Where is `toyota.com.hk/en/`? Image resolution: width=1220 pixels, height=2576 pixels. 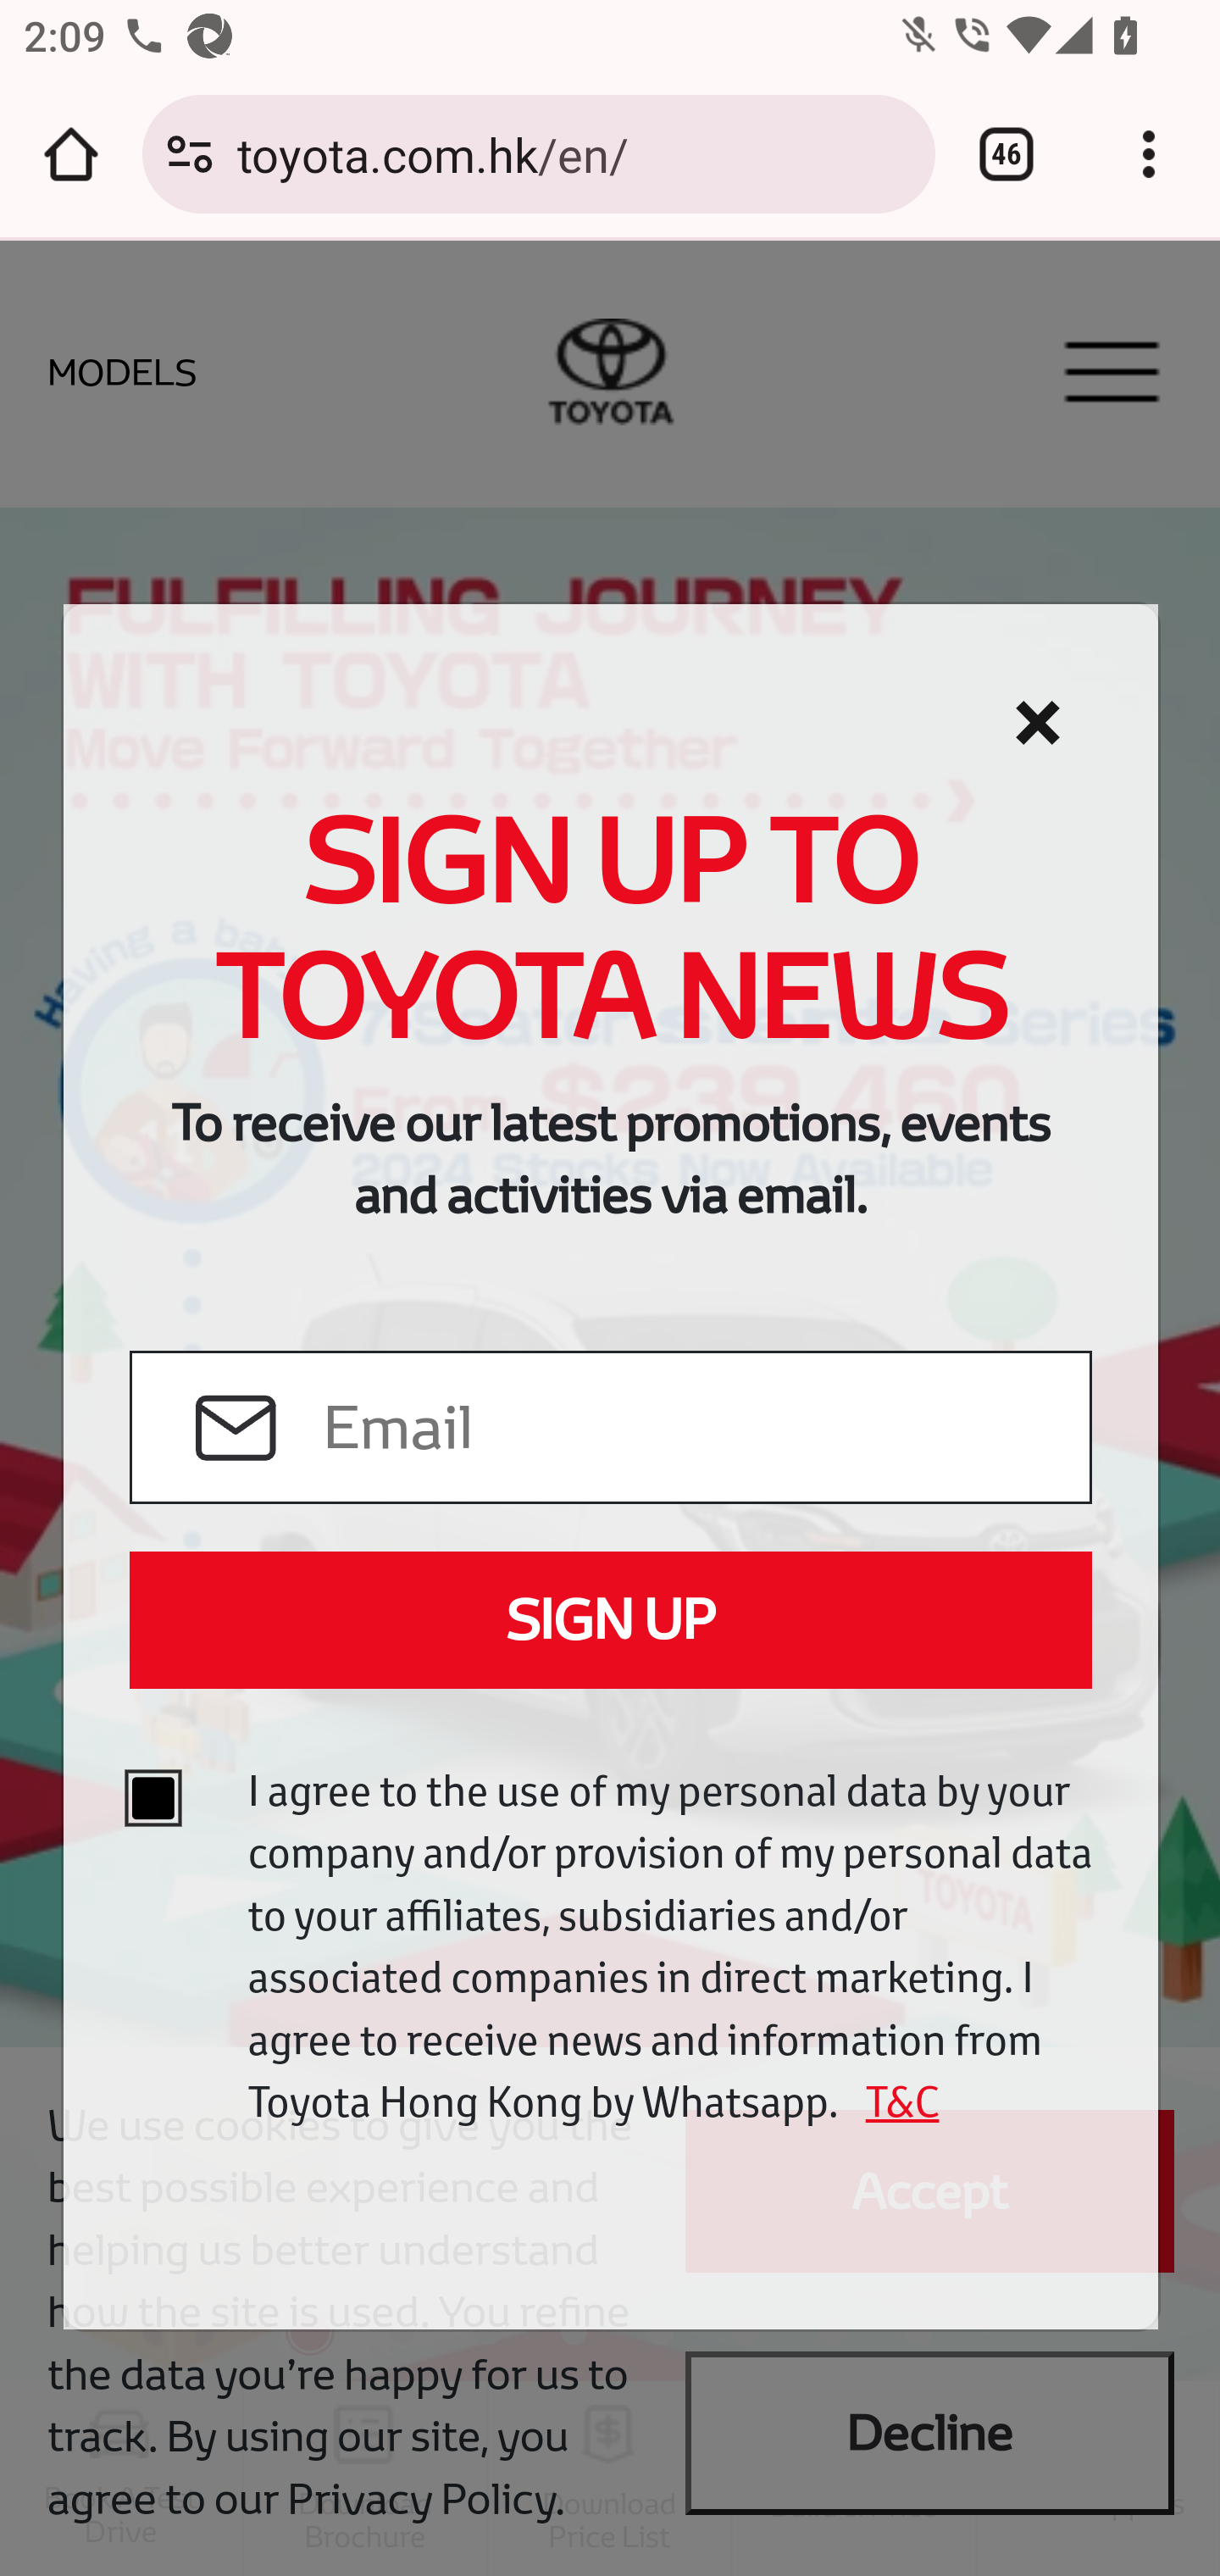 toyota.com.hk/en/ is located at coordinates (574, 153).